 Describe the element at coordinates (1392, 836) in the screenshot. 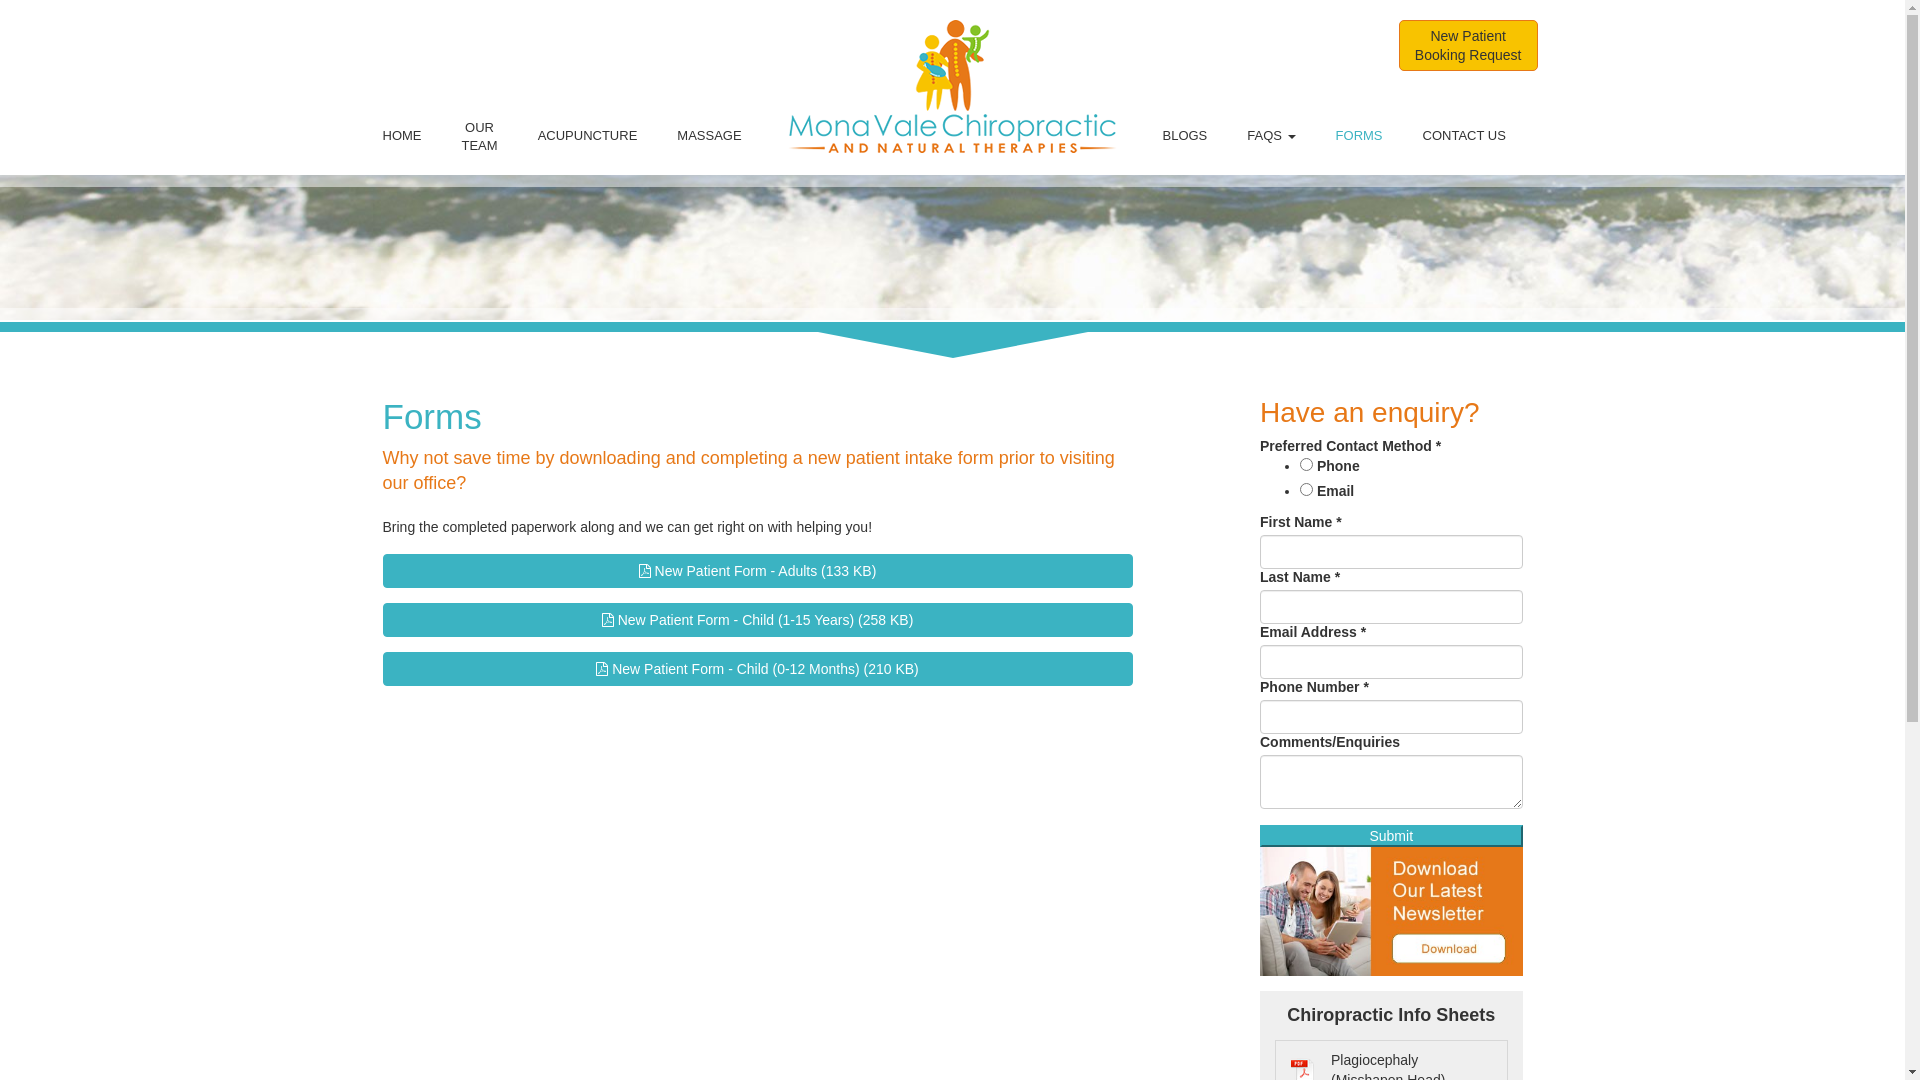

I see `Submit` at that location.